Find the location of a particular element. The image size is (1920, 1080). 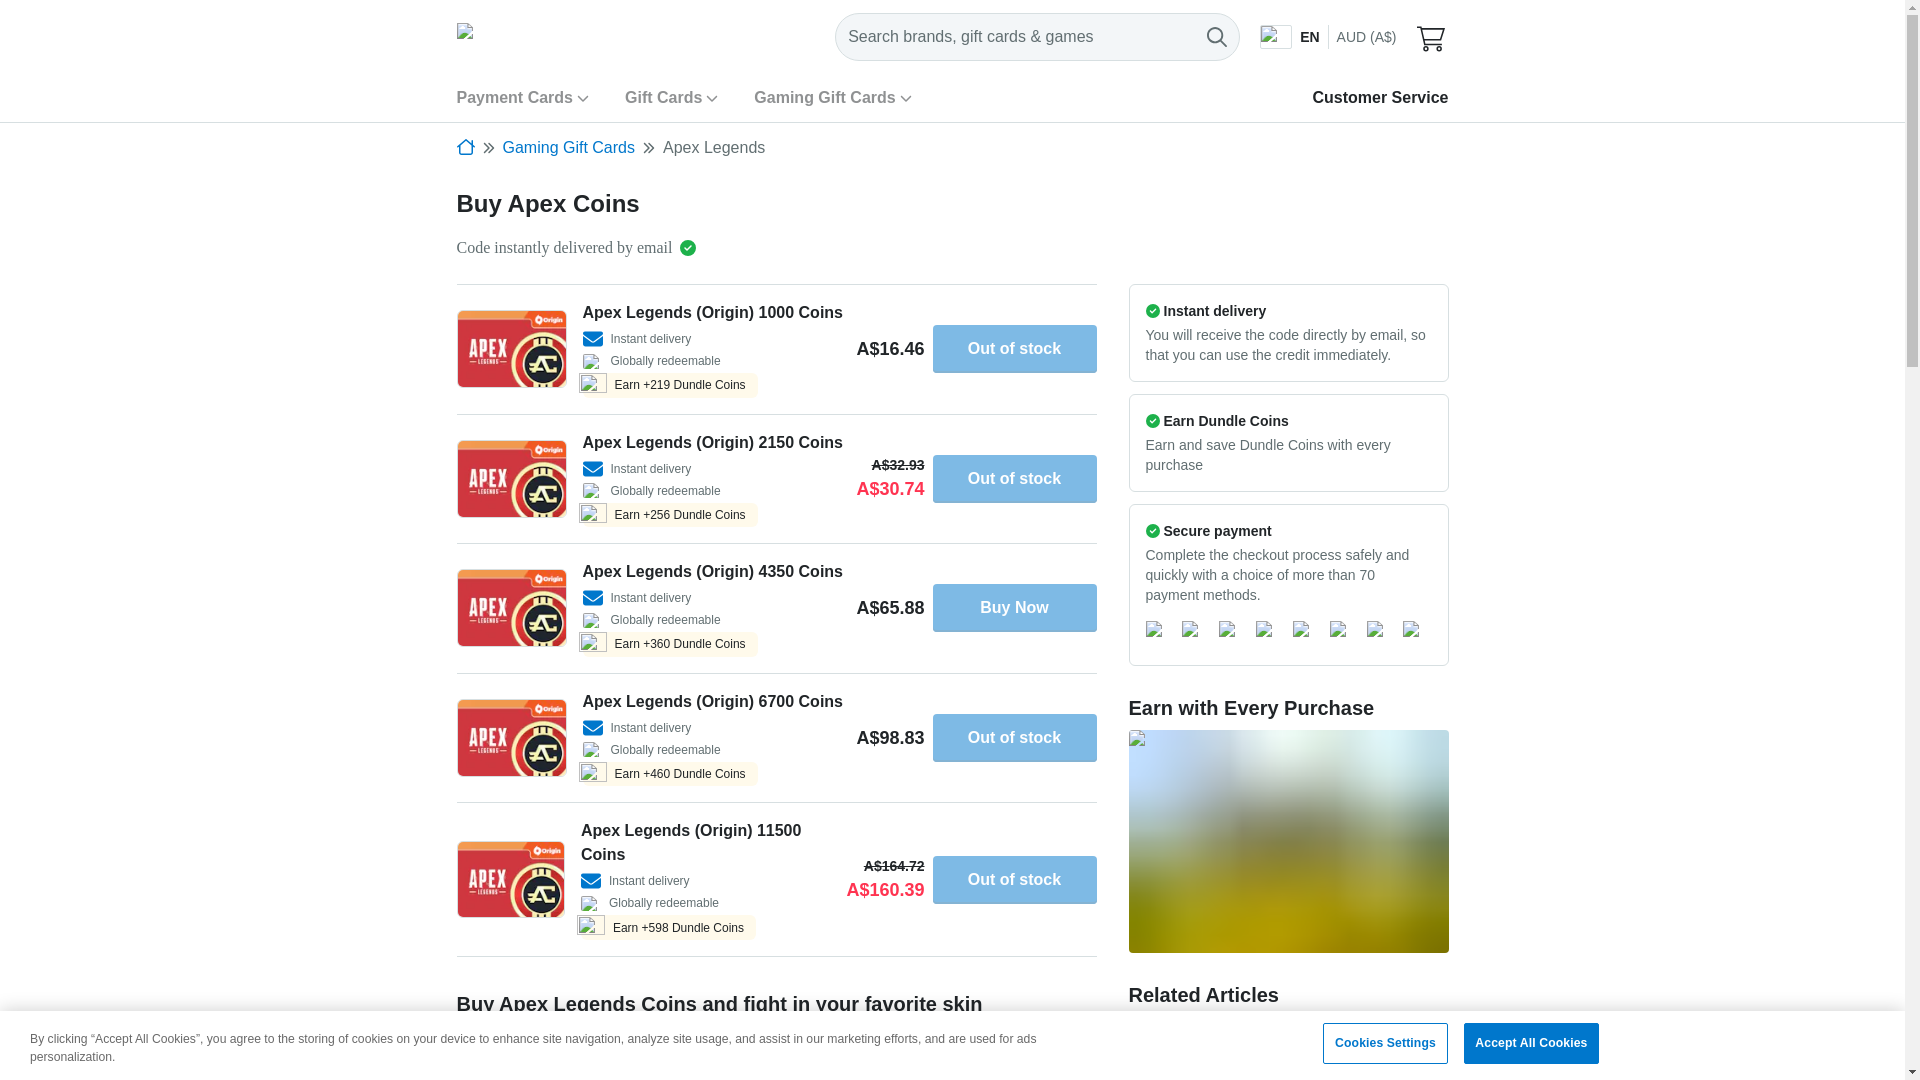

Out of stock is located at coordinates (1014, 738).